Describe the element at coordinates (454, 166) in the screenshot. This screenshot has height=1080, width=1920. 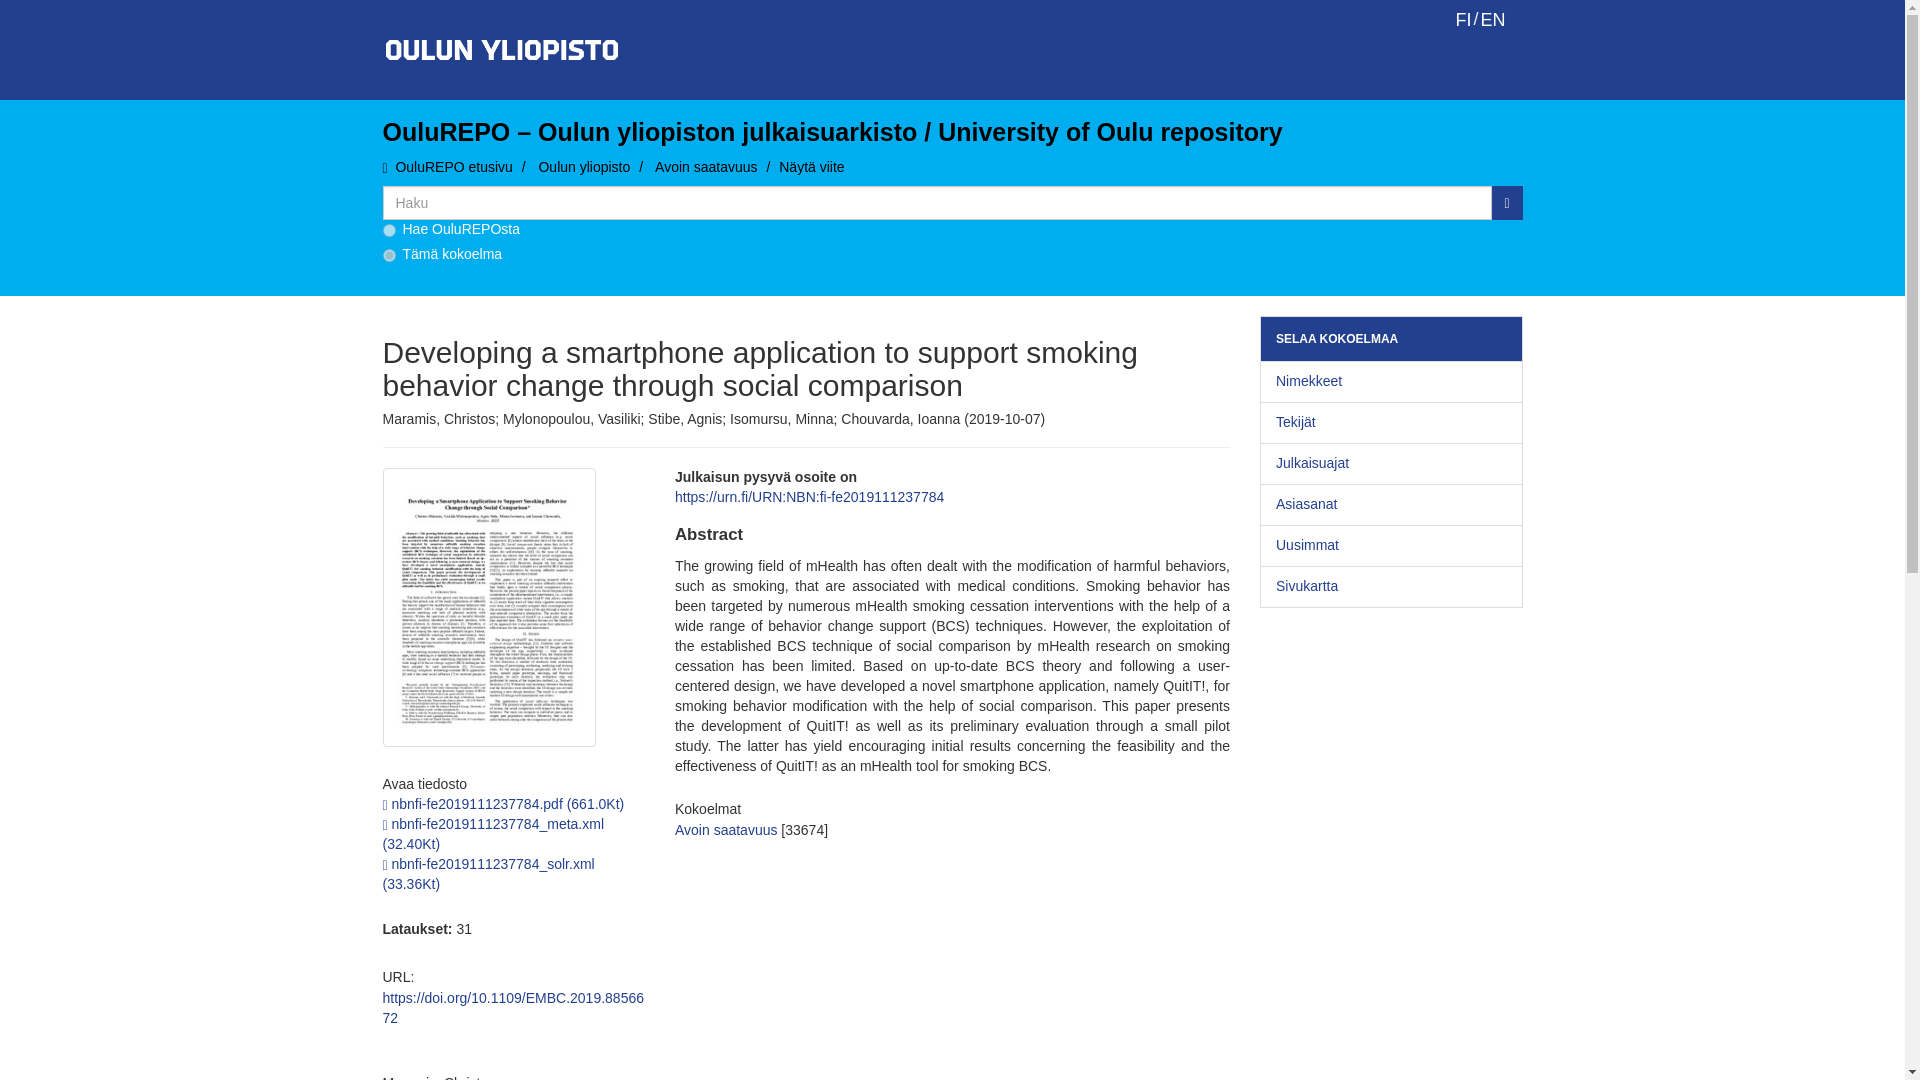
I see `OuluREPO etusivu` at that location.